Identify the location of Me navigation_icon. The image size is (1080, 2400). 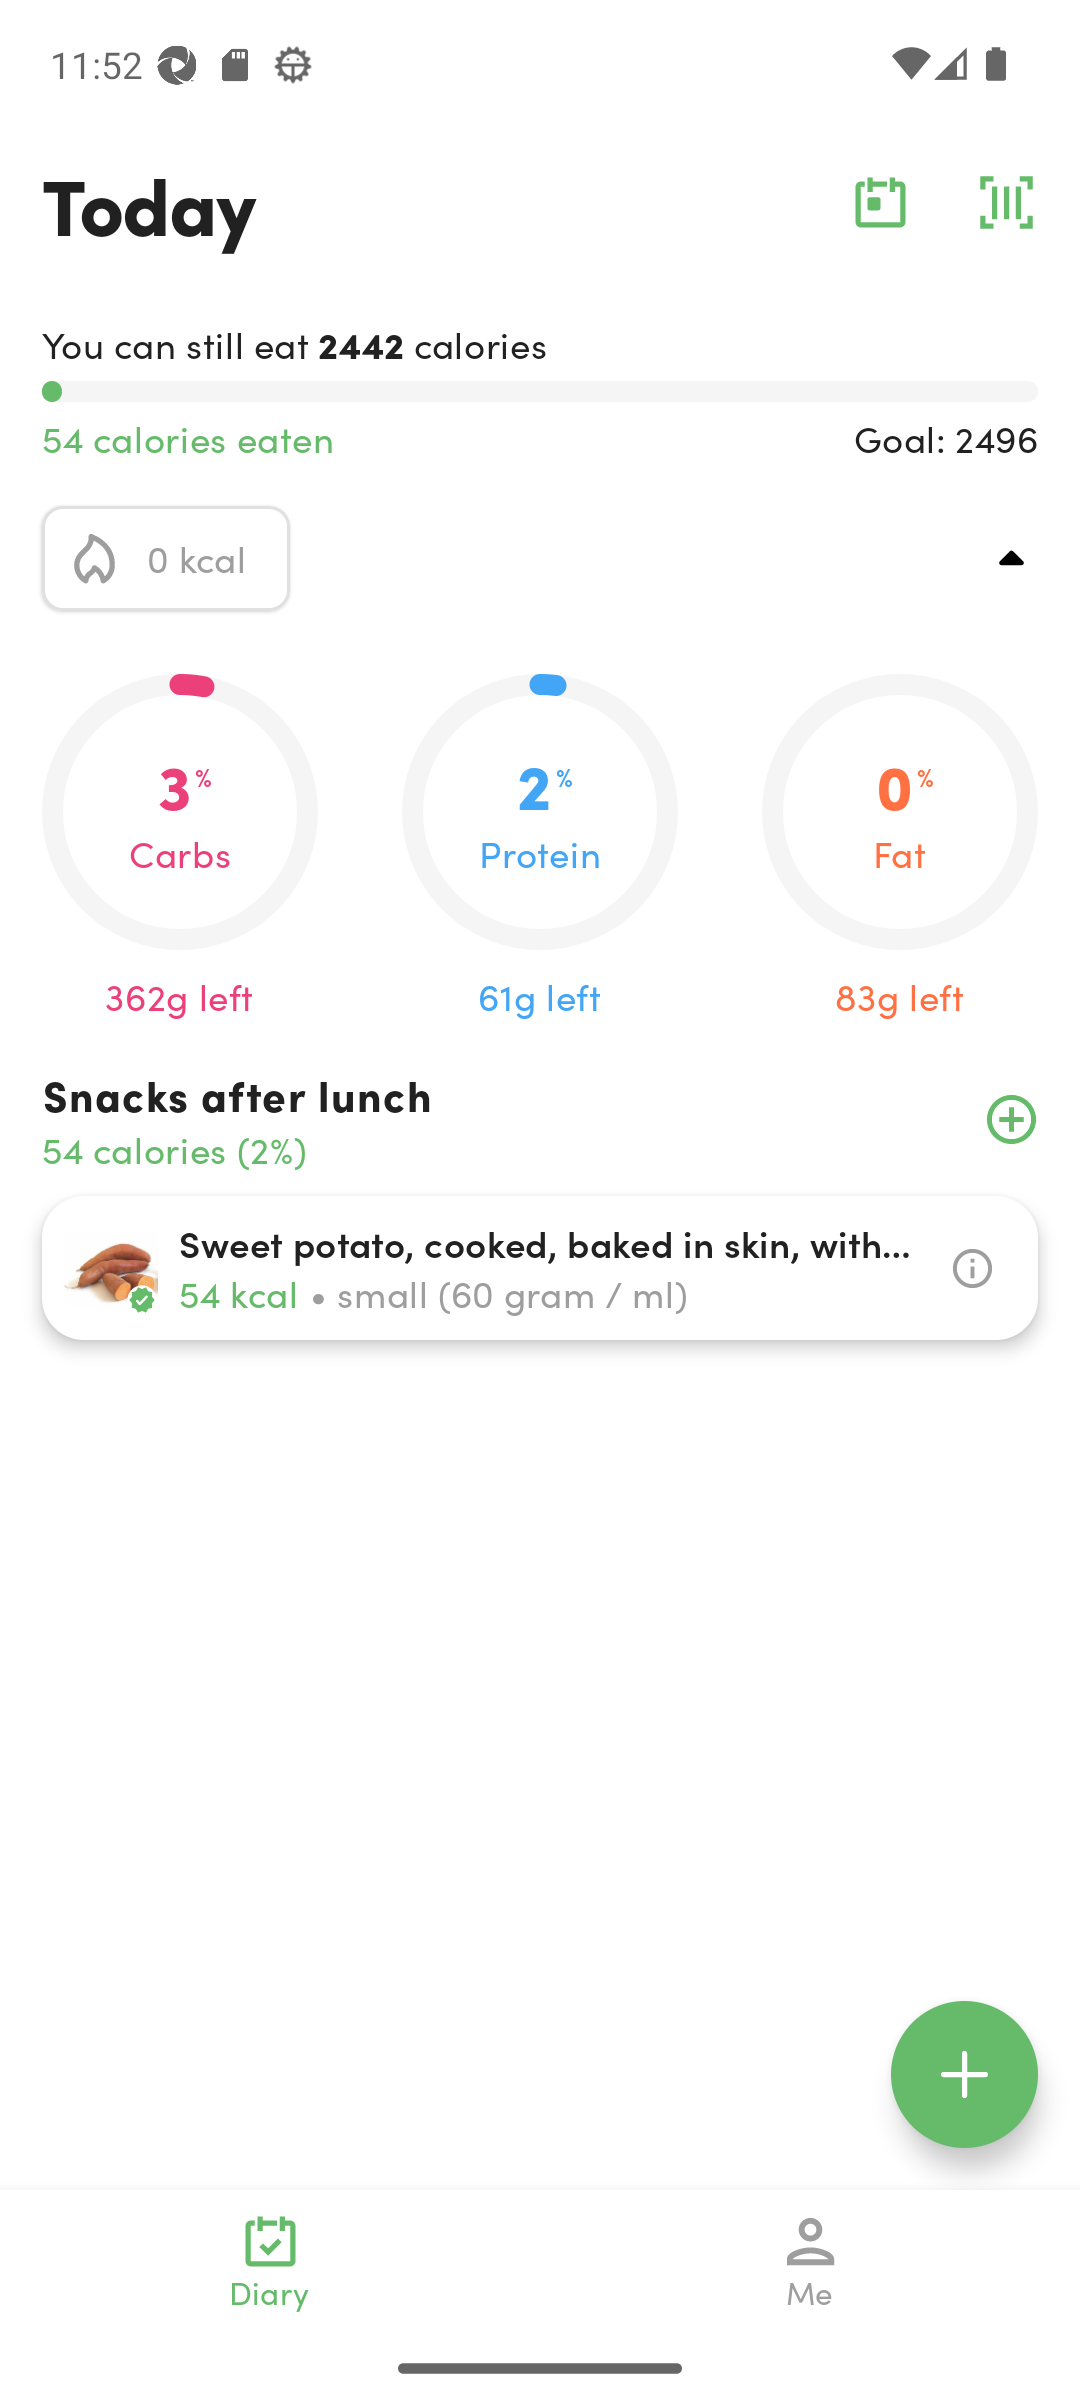
(810, 2262).